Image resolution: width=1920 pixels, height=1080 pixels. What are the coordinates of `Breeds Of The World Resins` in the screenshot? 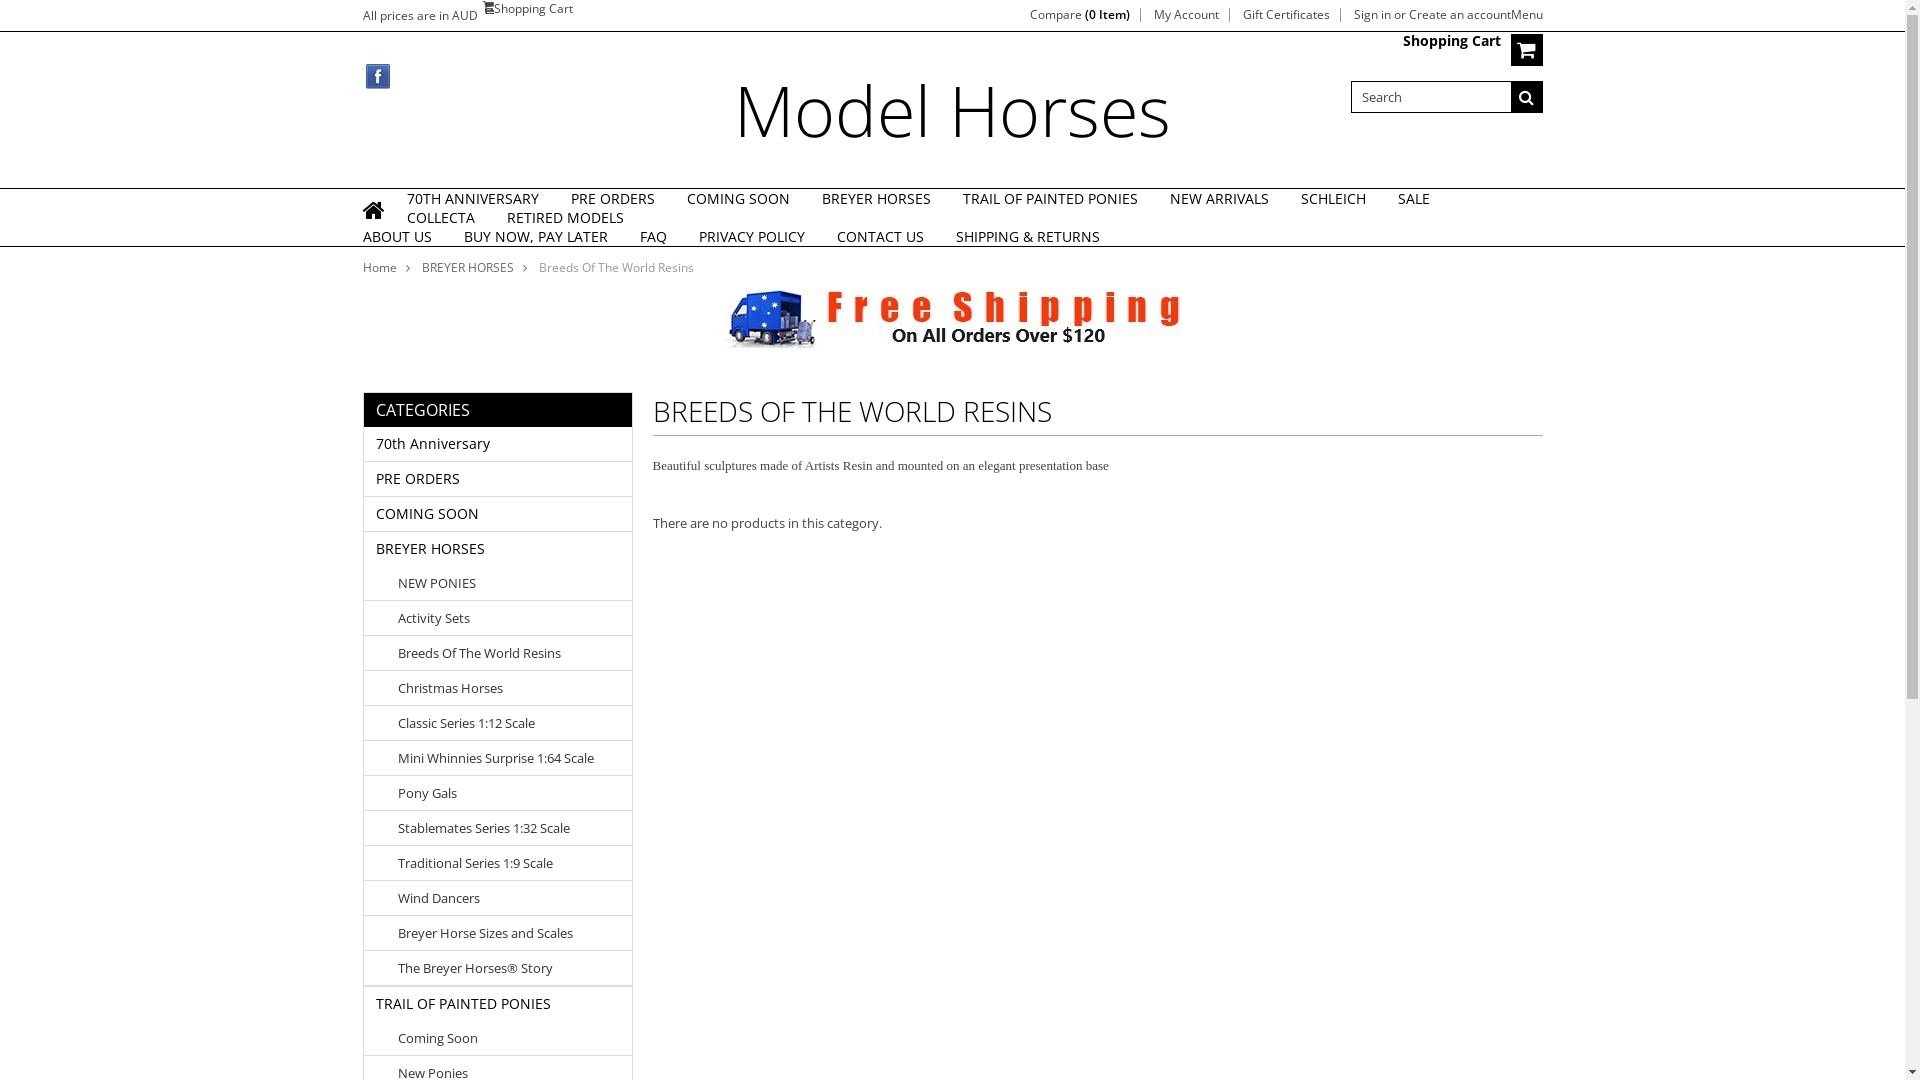 It's located at (503, 653).